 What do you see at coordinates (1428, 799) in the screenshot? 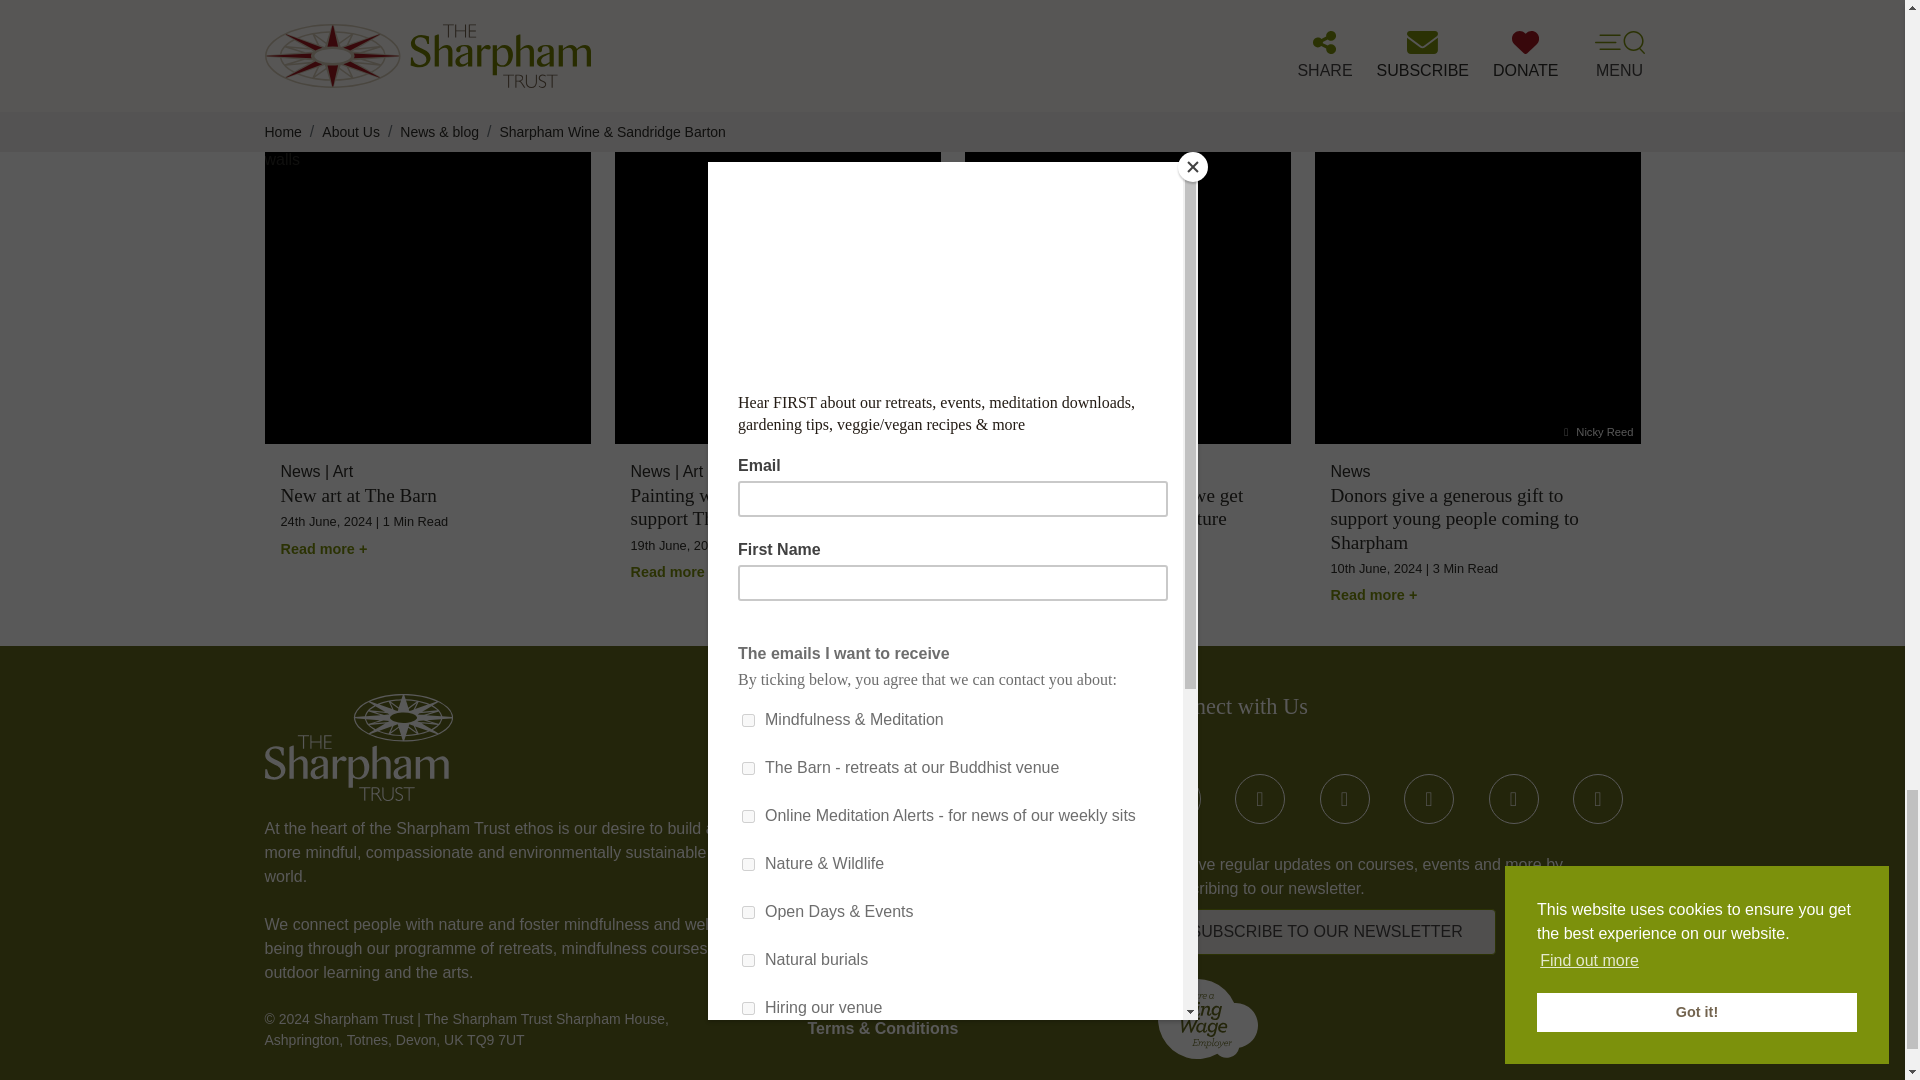
I see `Instagram` at bounding box center [1428, 799].